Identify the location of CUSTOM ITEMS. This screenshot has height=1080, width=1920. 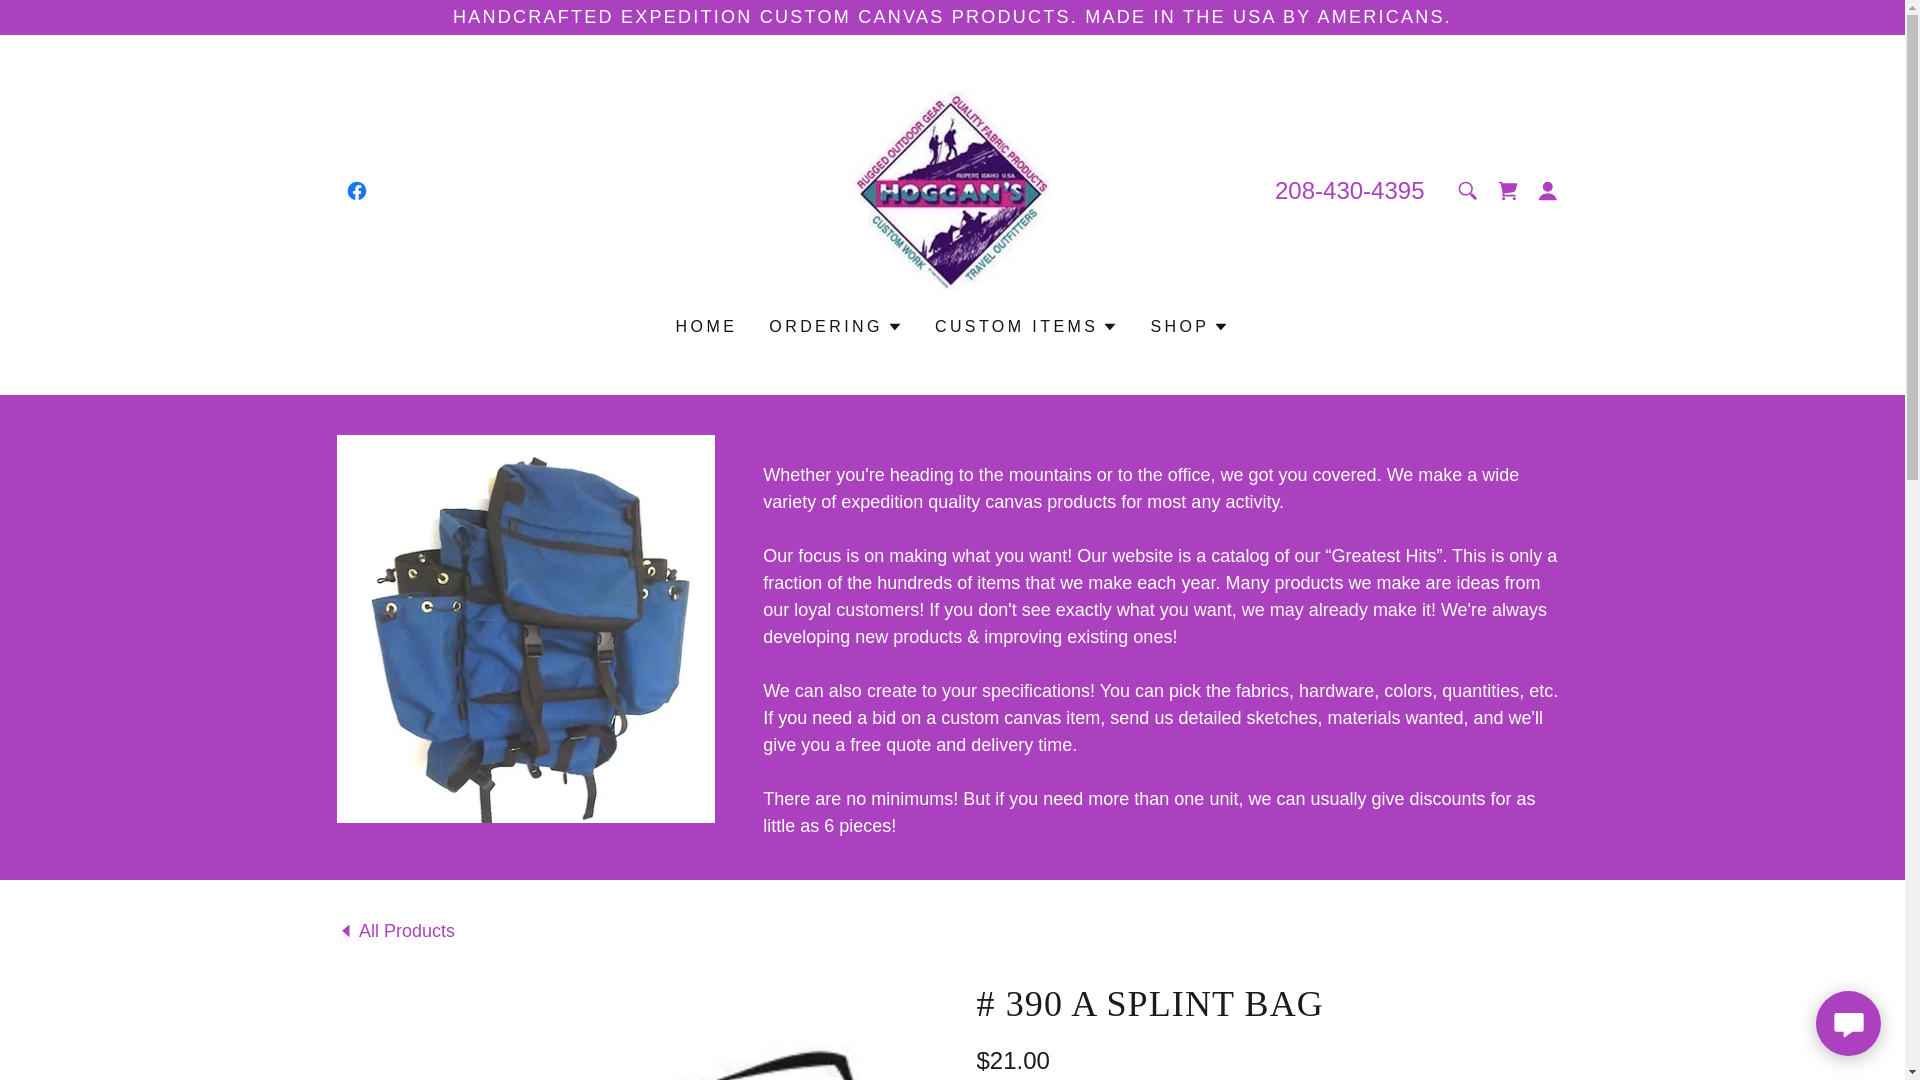
(1026, 327).